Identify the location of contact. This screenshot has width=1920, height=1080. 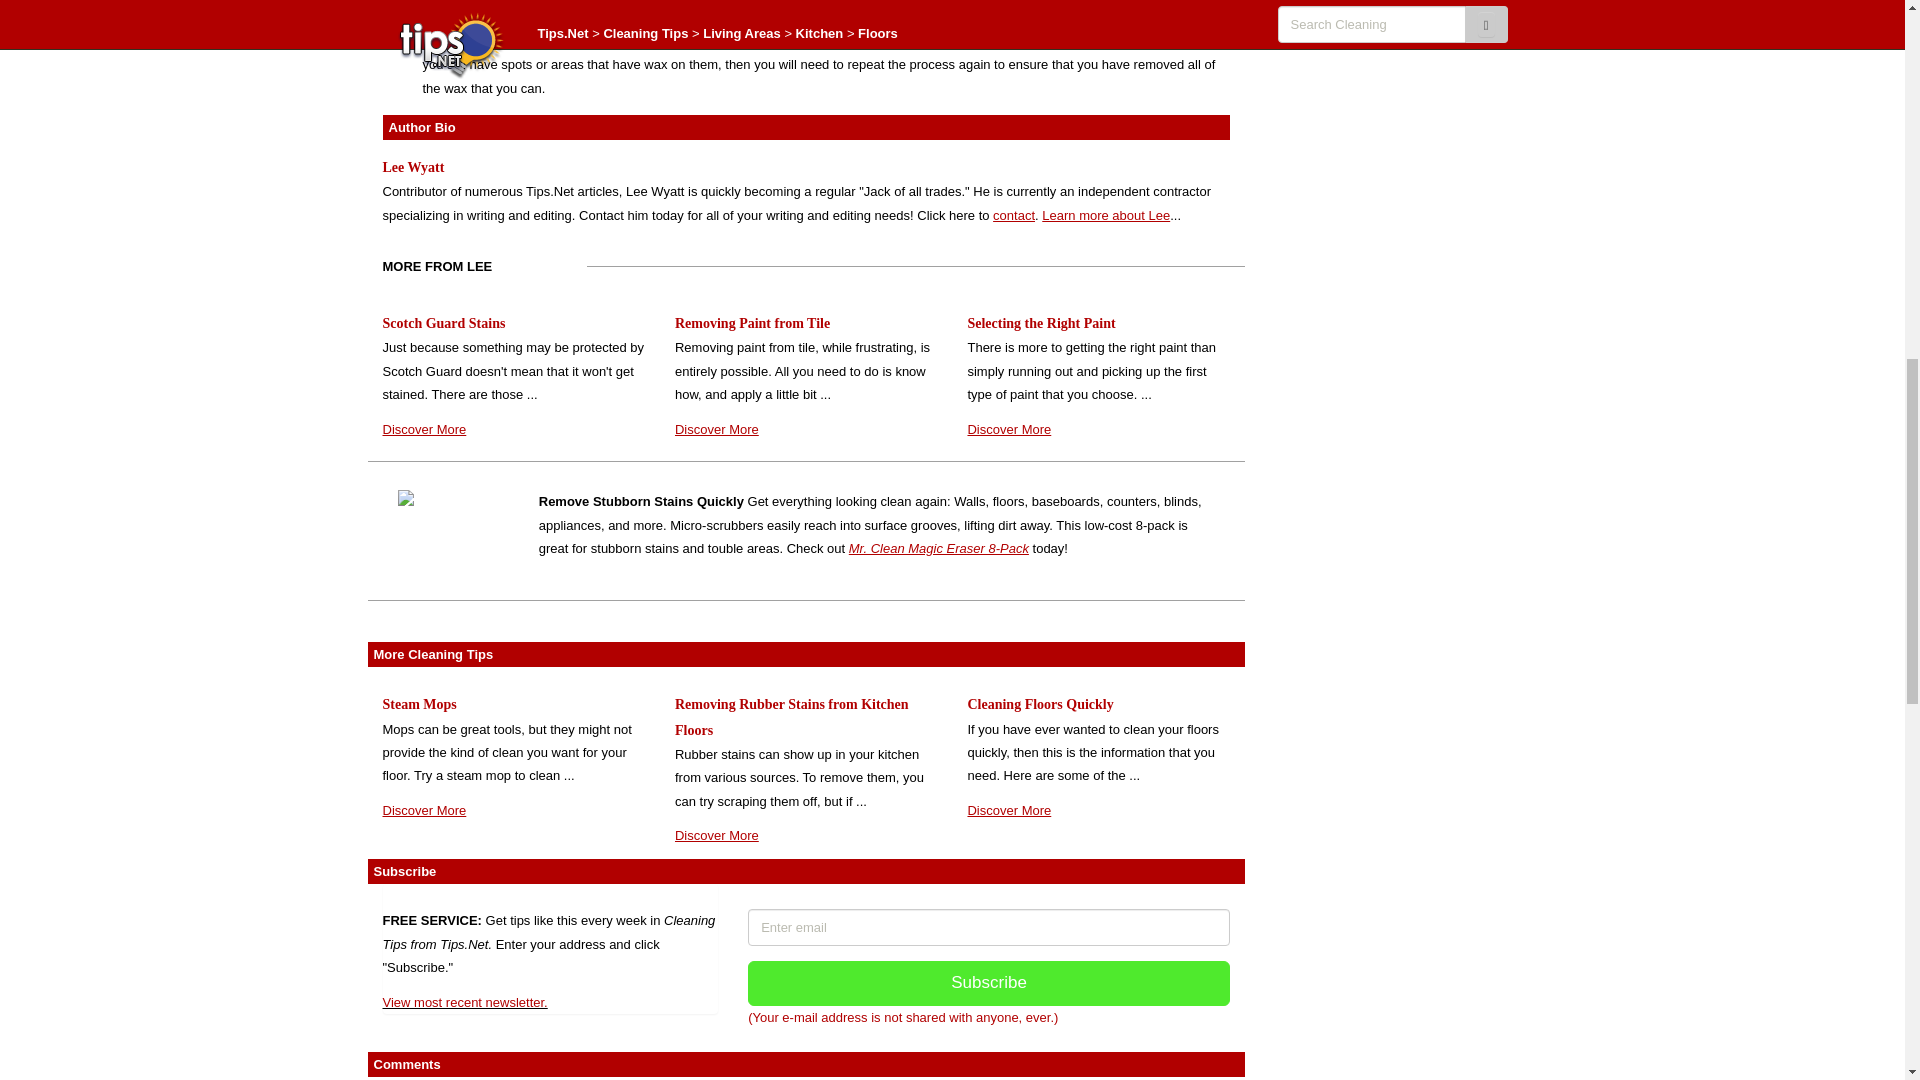
(1013, 215).